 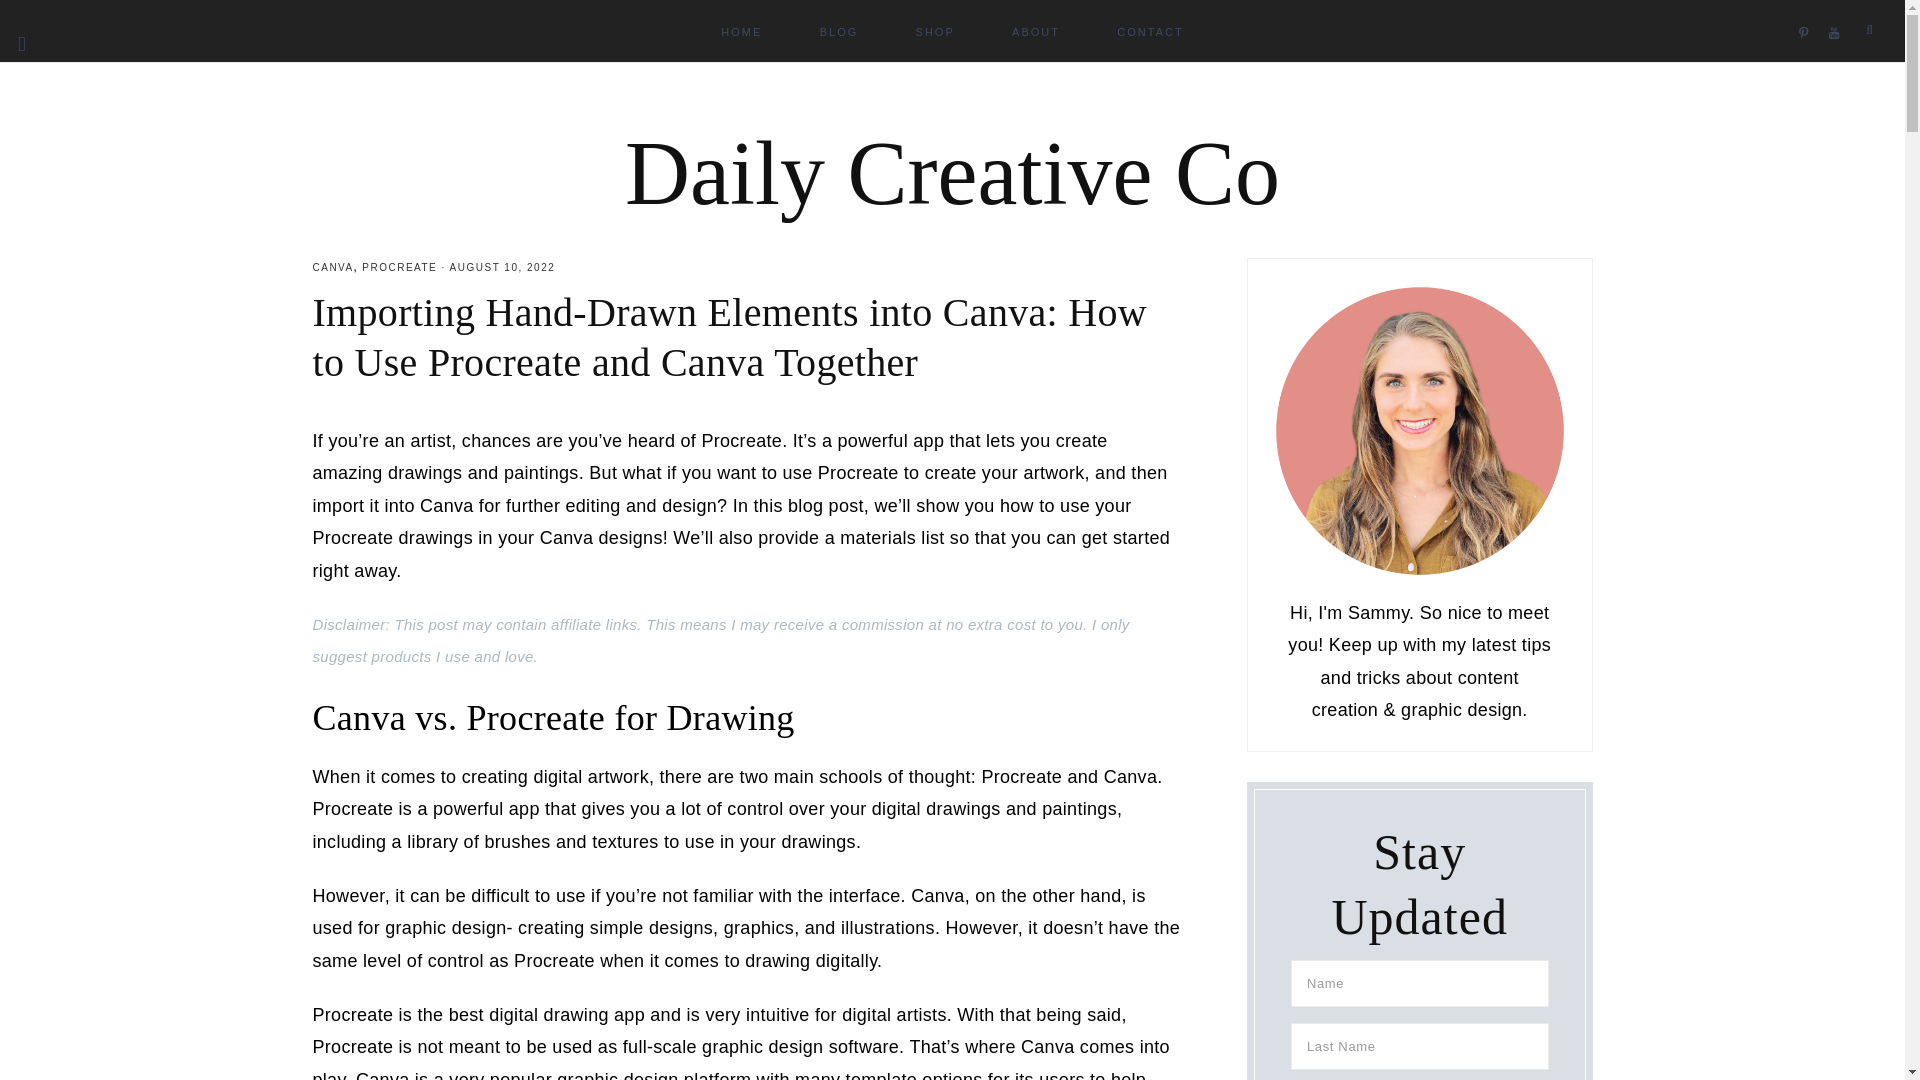 I want to click on BLOG, so click(x=840, y=30).